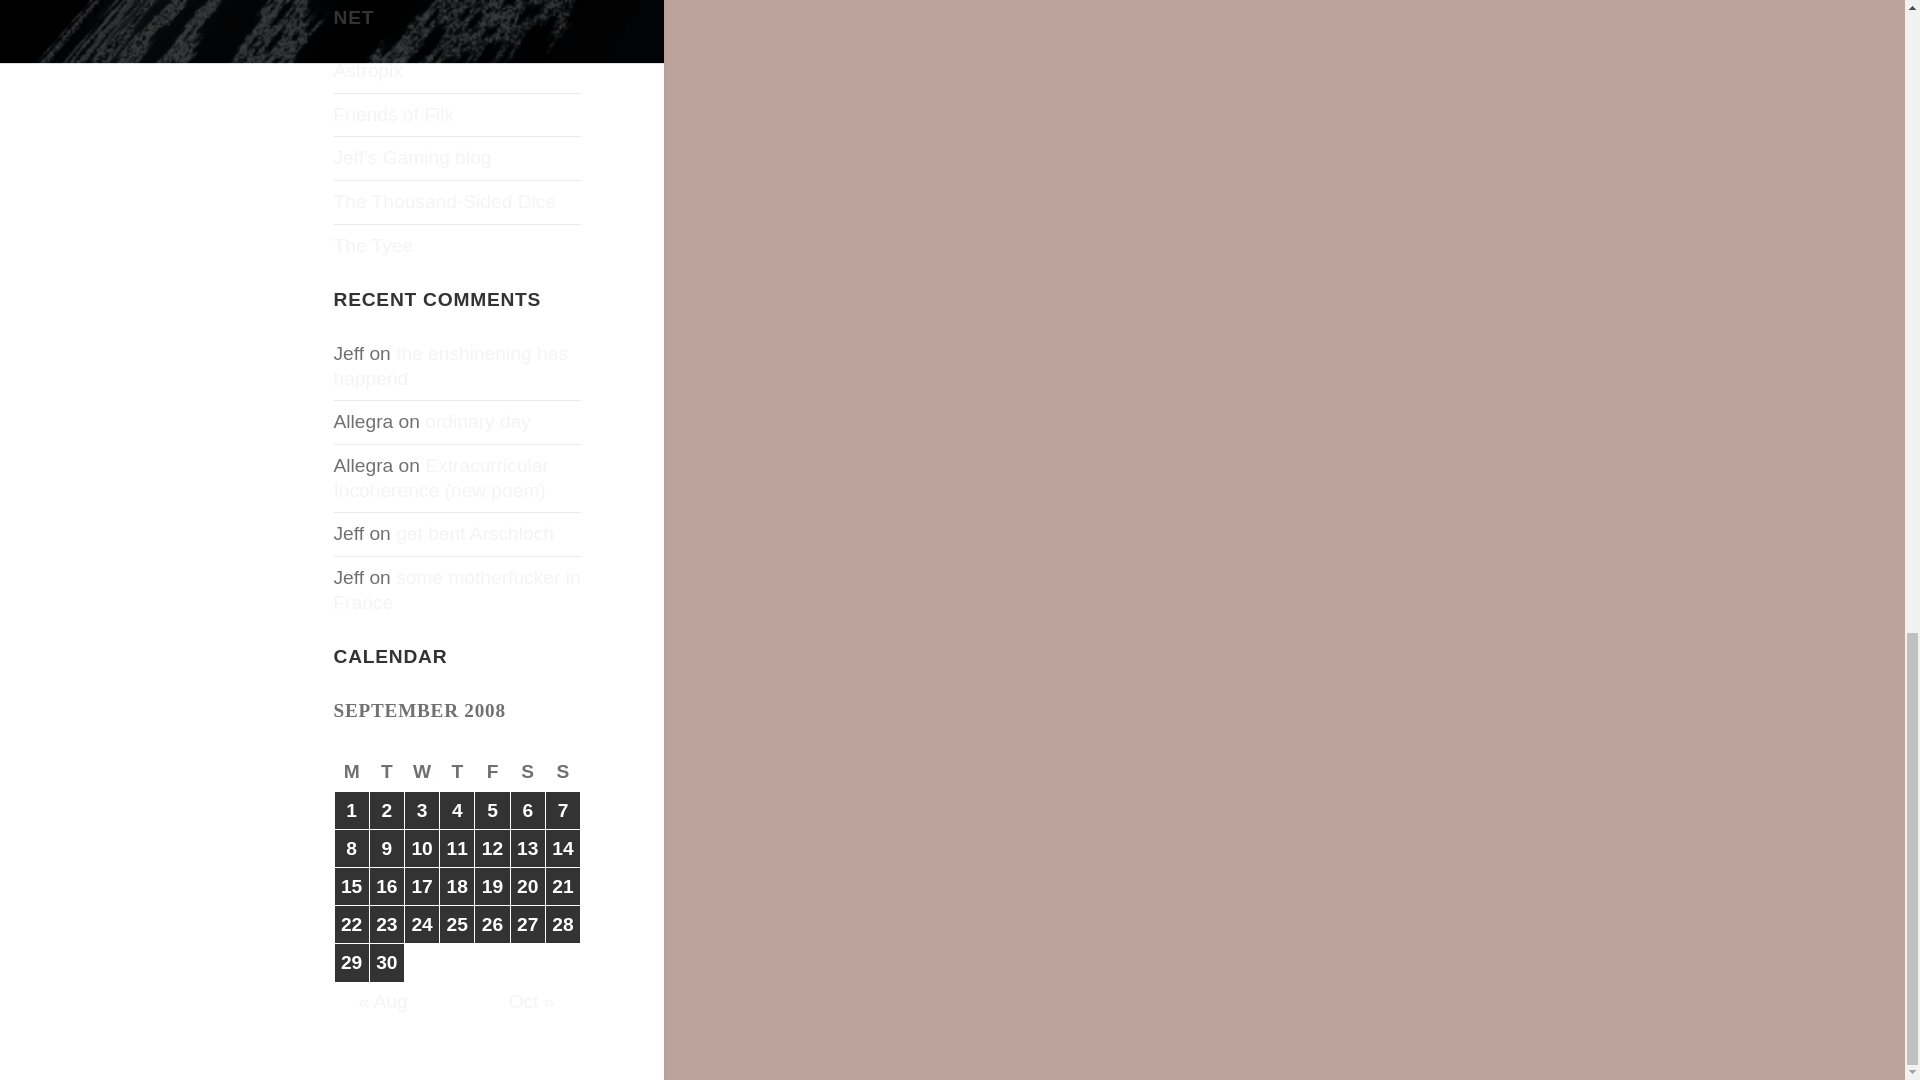 The height and width of the screenshot is (1080, 1920). What do you see at coordinates (374, 245) in the screenshot?
I see `The Tyee` at bounding box center [374, 245].